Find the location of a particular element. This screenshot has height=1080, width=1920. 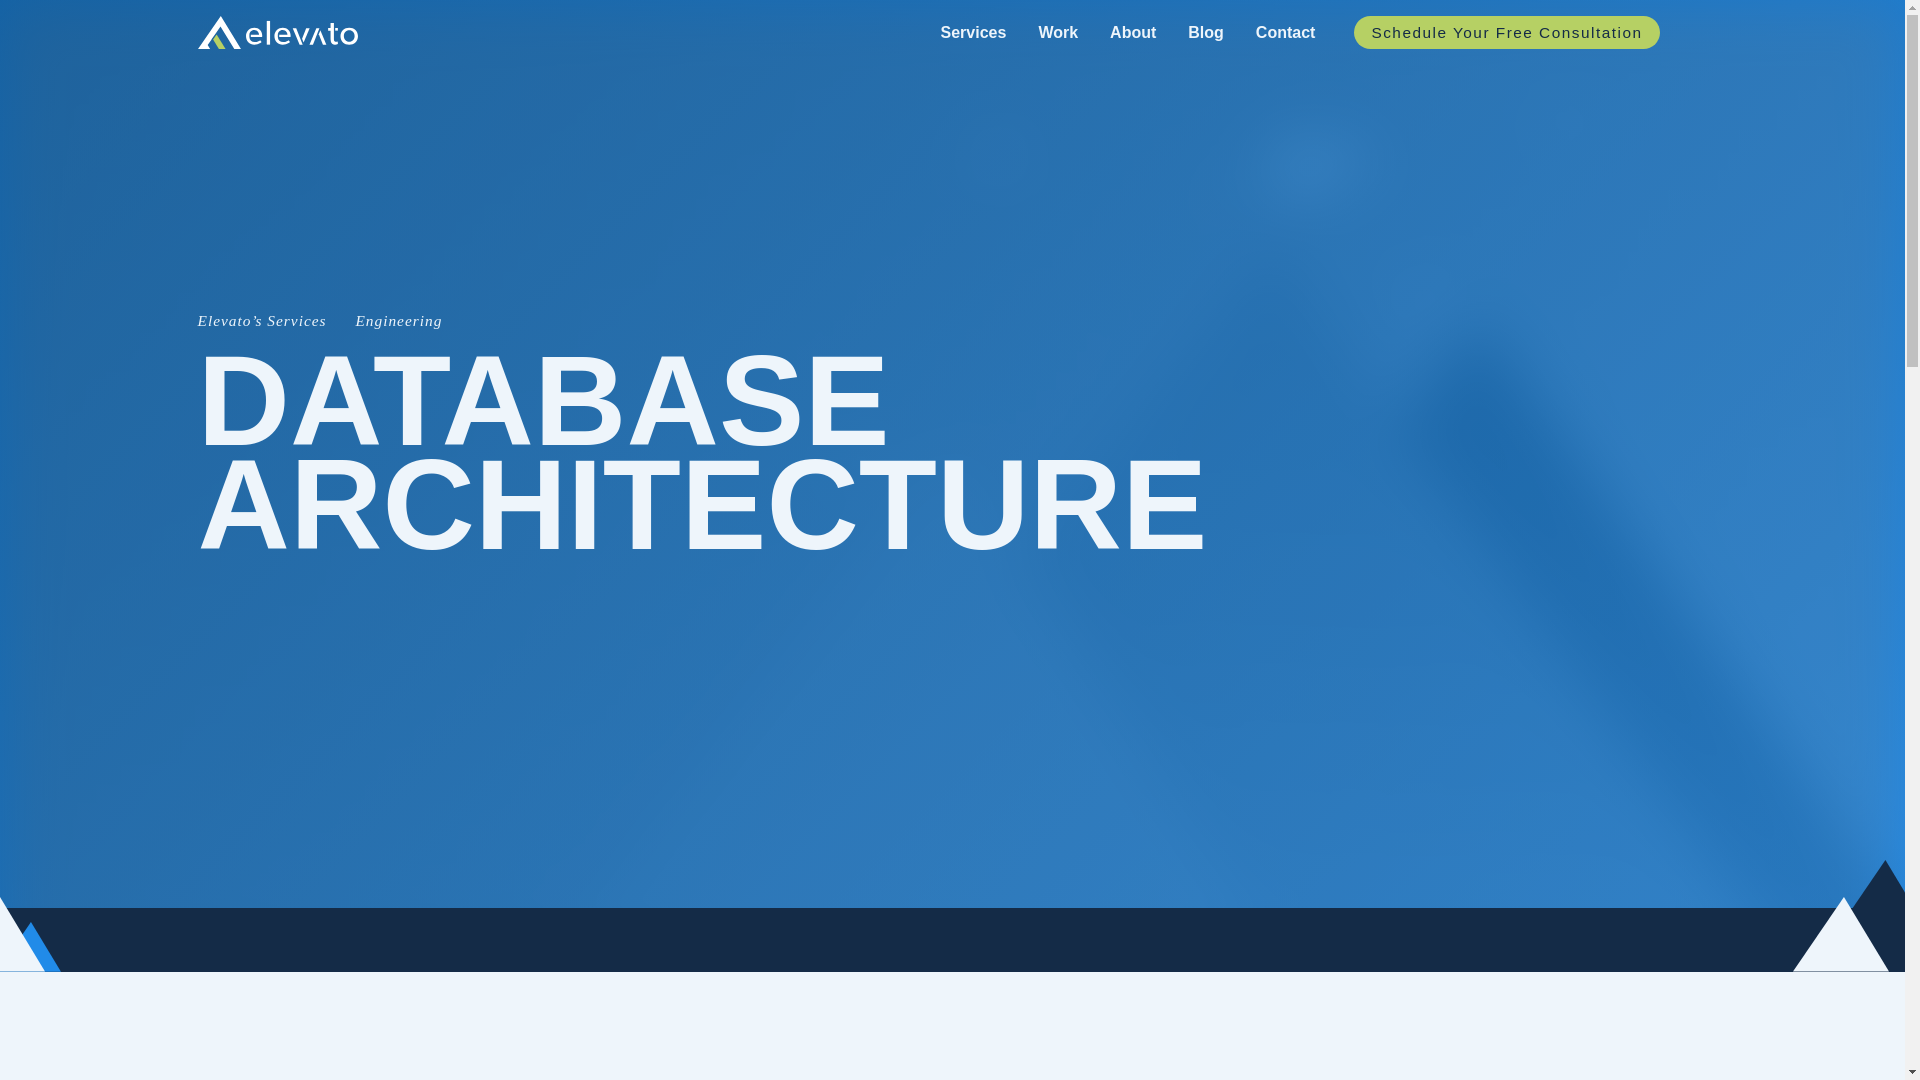

Services is located at coordinates (973, 32).